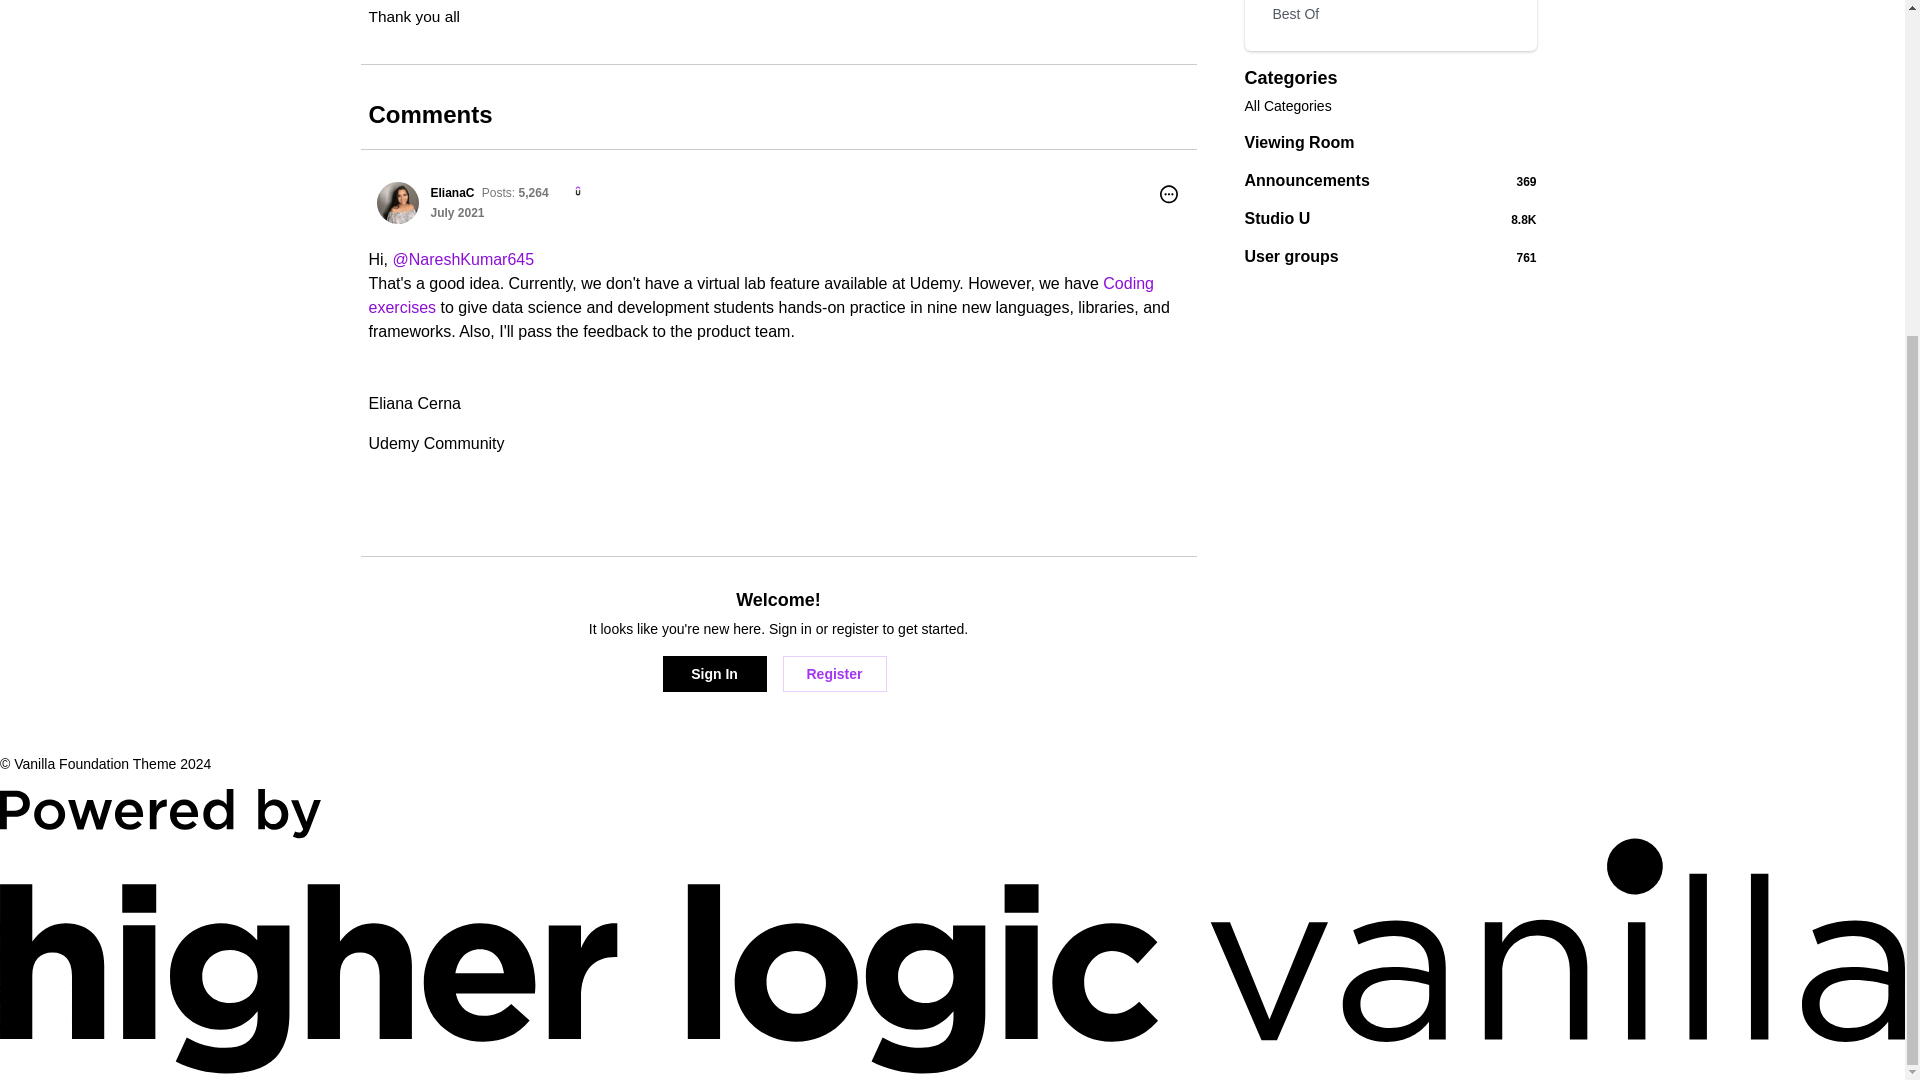 The height and width of the screenshot is (1080, 1920). Describe the element at coordinates (1524, 219) in the screenshot. I see `8,783 discussions` at that location.